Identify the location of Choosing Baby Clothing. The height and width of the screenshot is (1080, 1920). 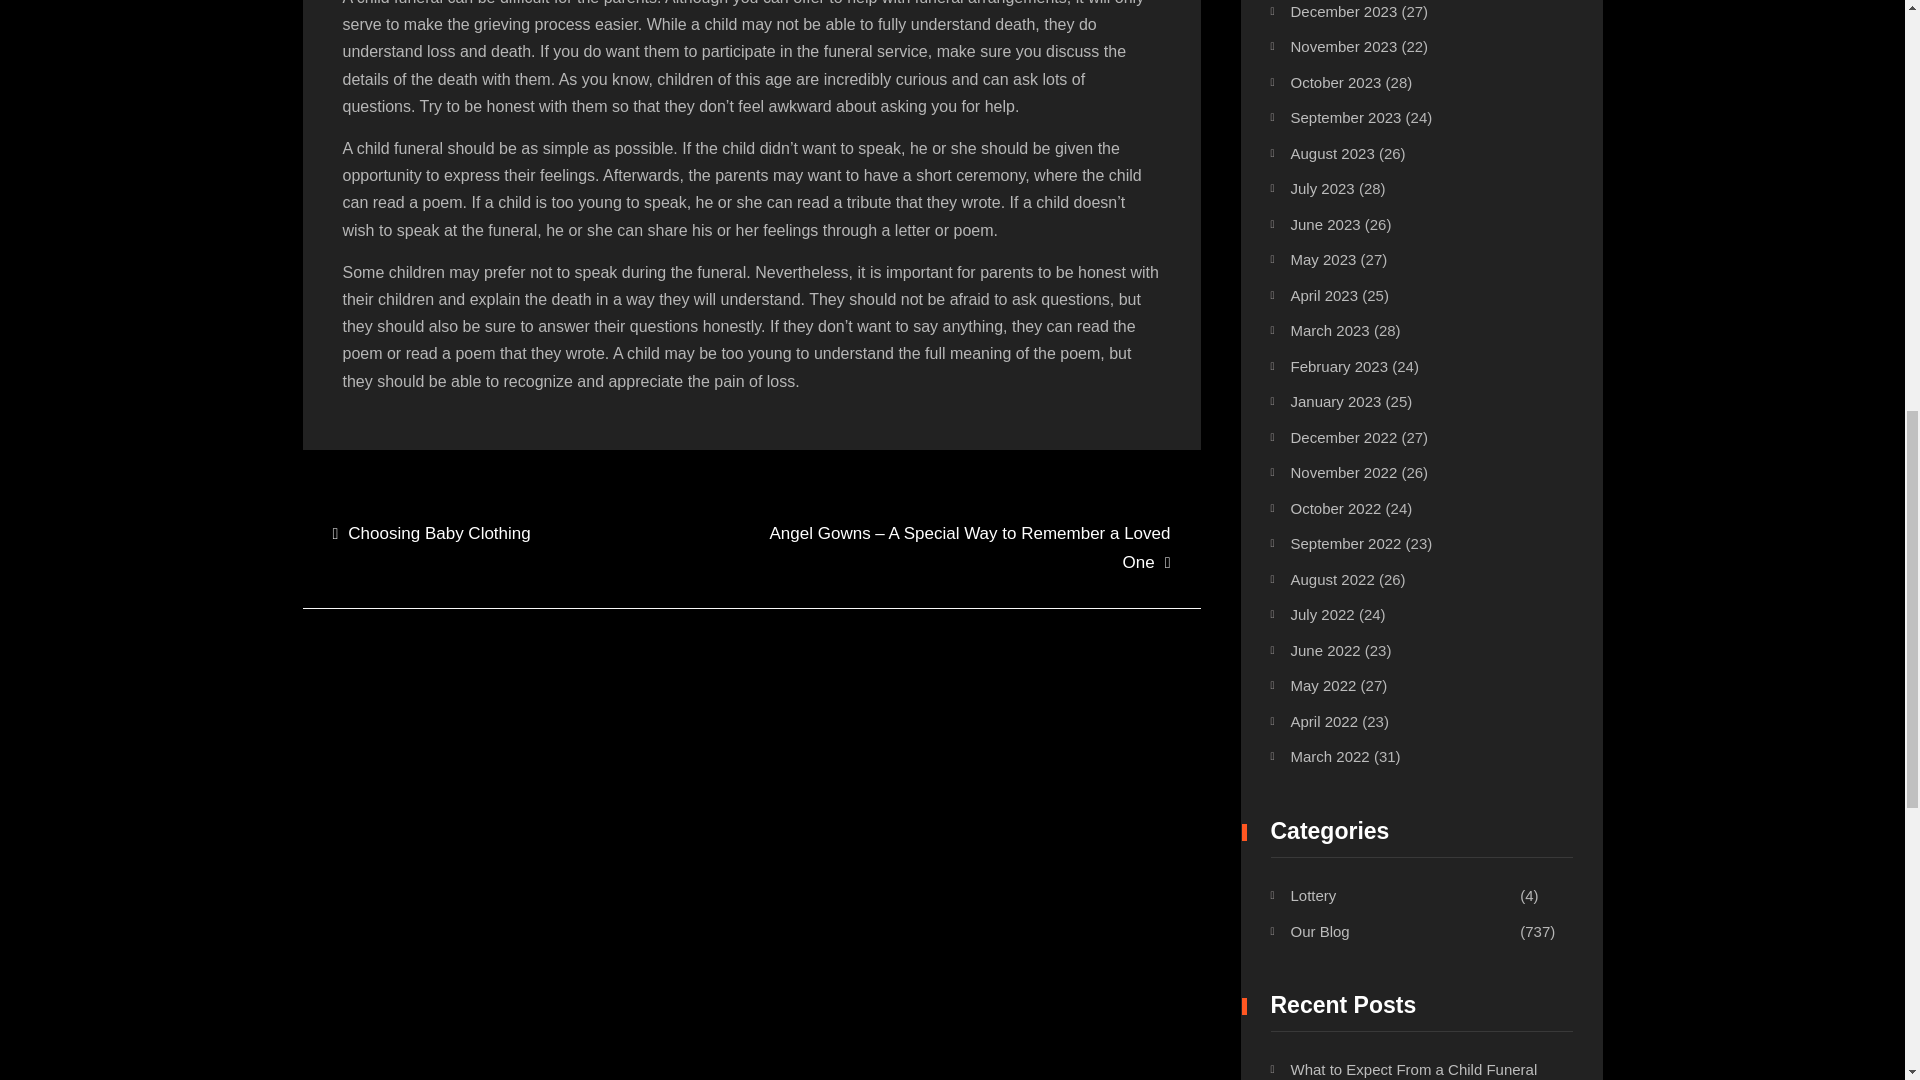
(430, 534).